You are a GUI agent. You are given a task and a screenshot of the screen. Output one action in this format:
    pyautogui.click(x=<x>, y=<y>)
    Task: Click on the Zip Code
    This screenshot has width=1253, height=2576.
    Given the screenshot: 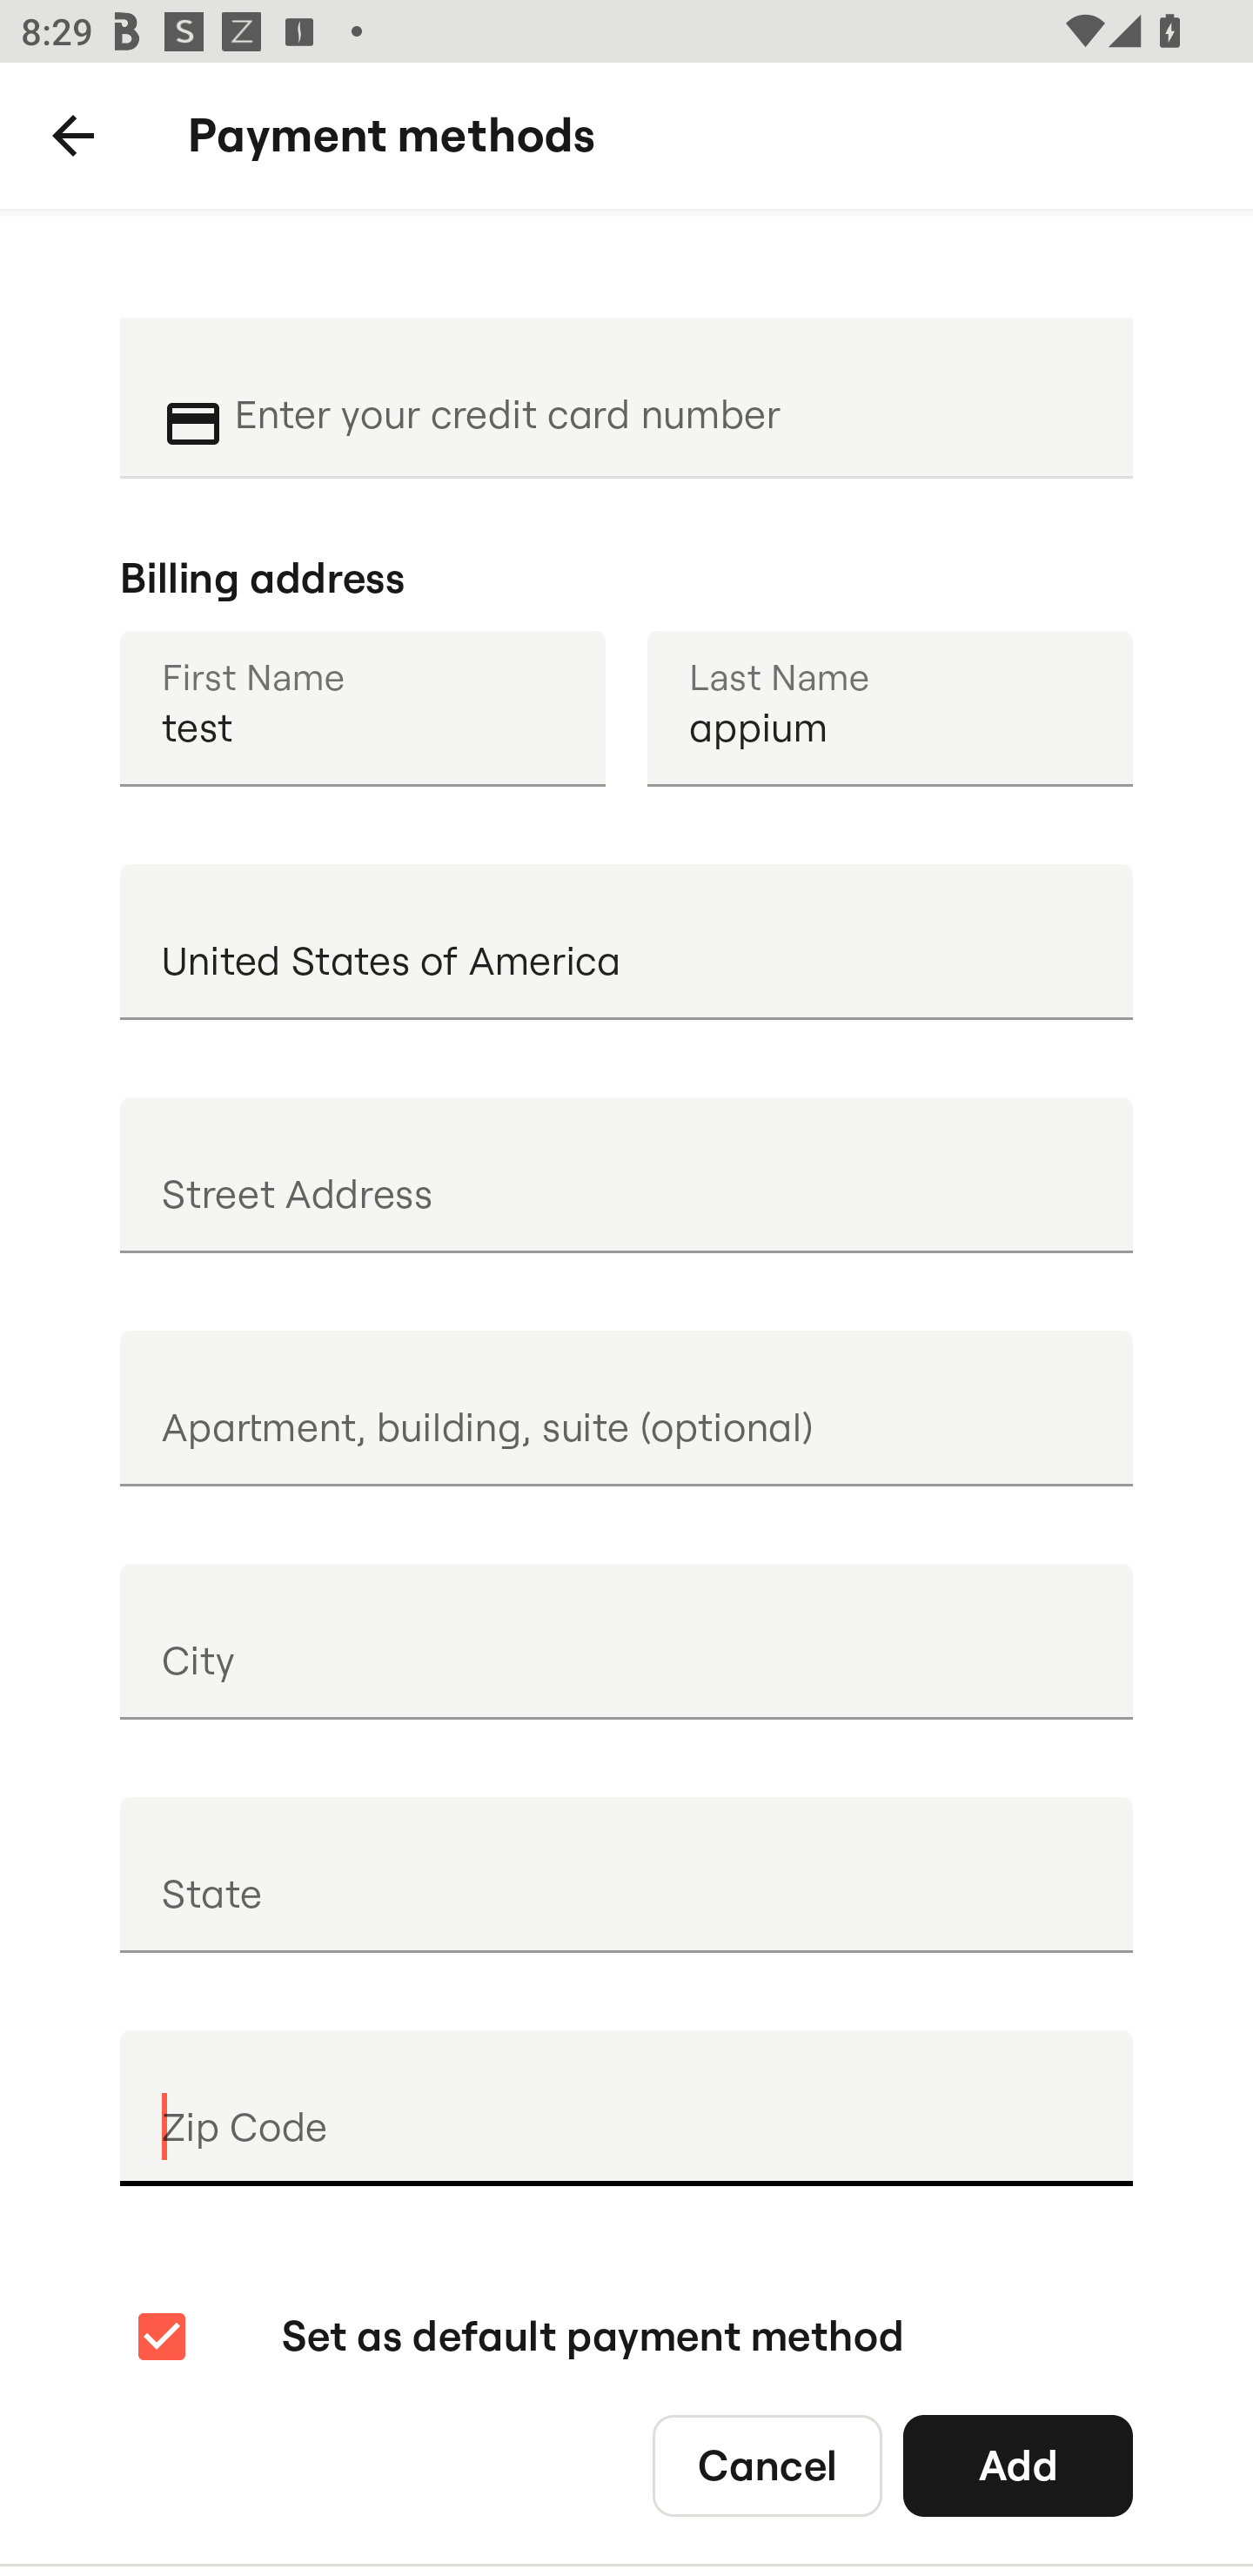 What is the action you would take?
    pyautogui.click(x=626, y=2108)
    